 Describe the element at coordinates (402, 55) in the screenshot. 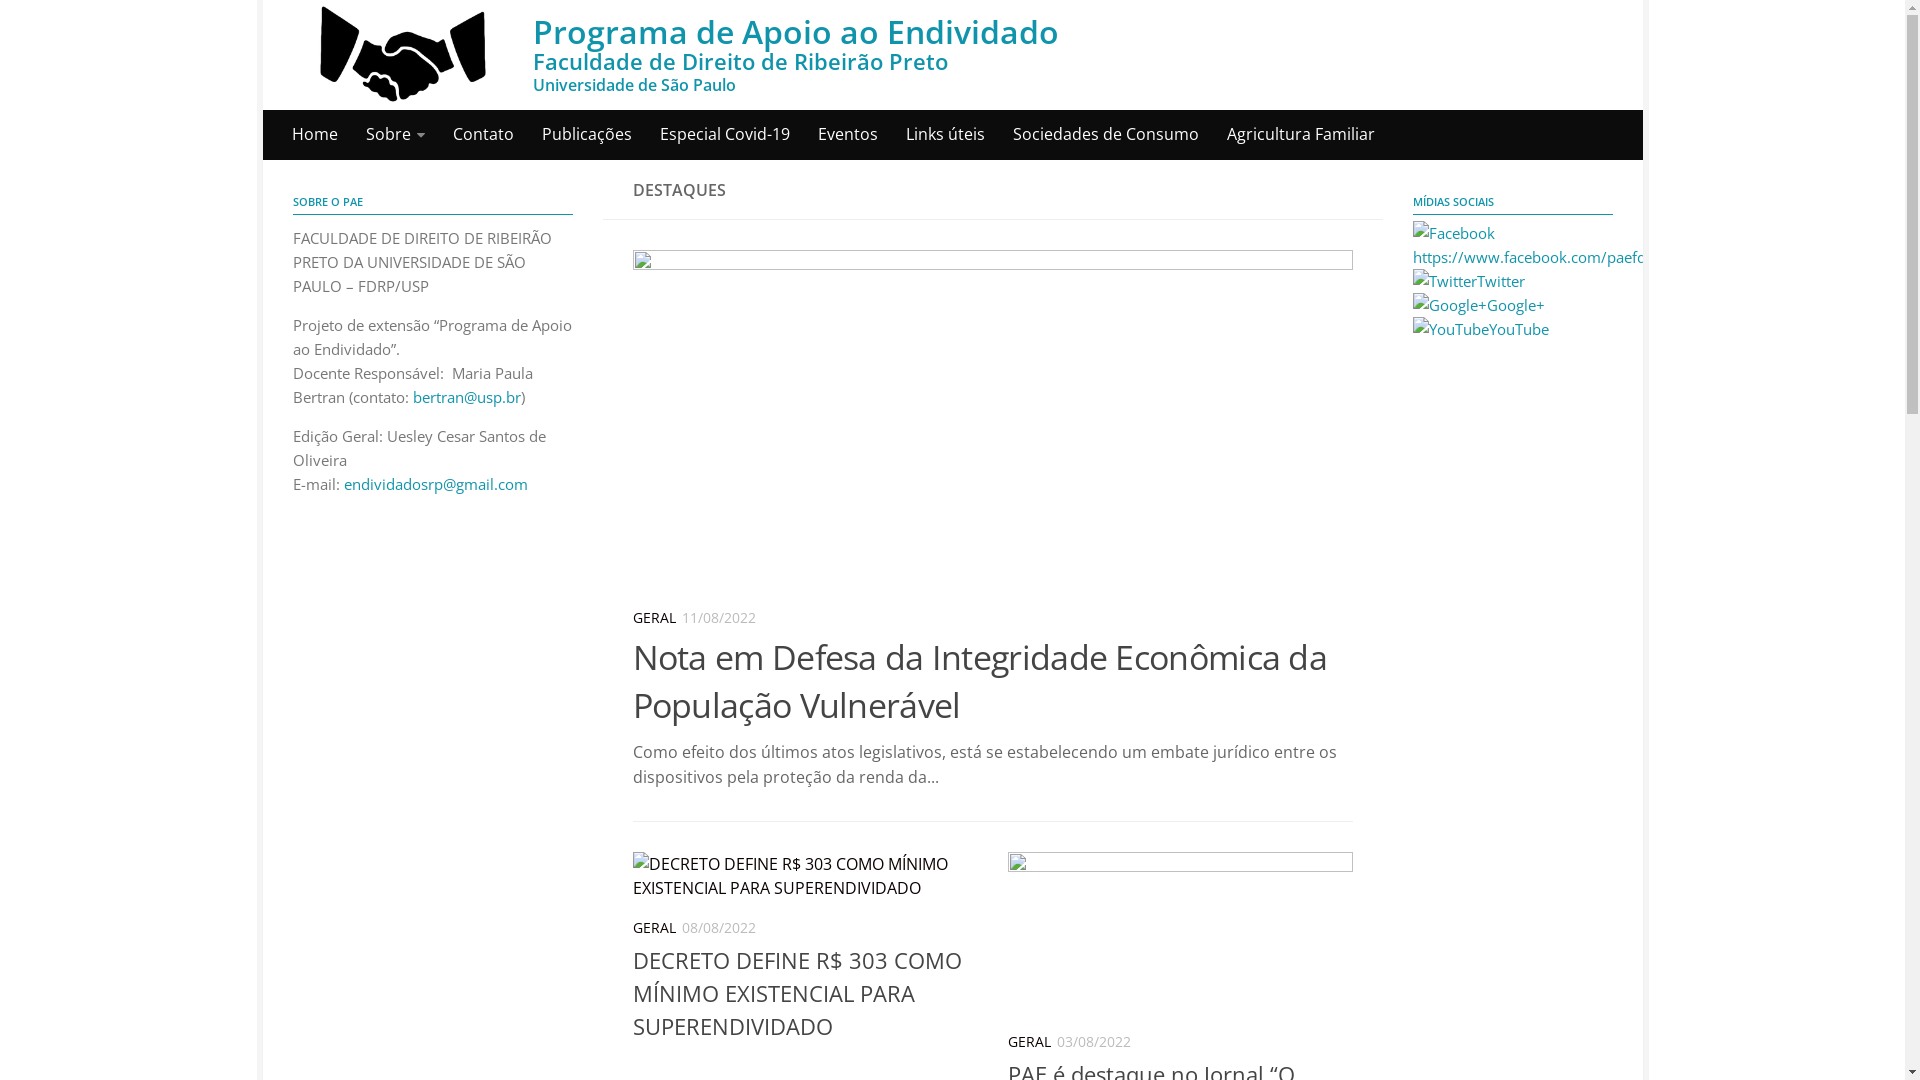

I see `Programa de Apoio ao Endividado` at that location.